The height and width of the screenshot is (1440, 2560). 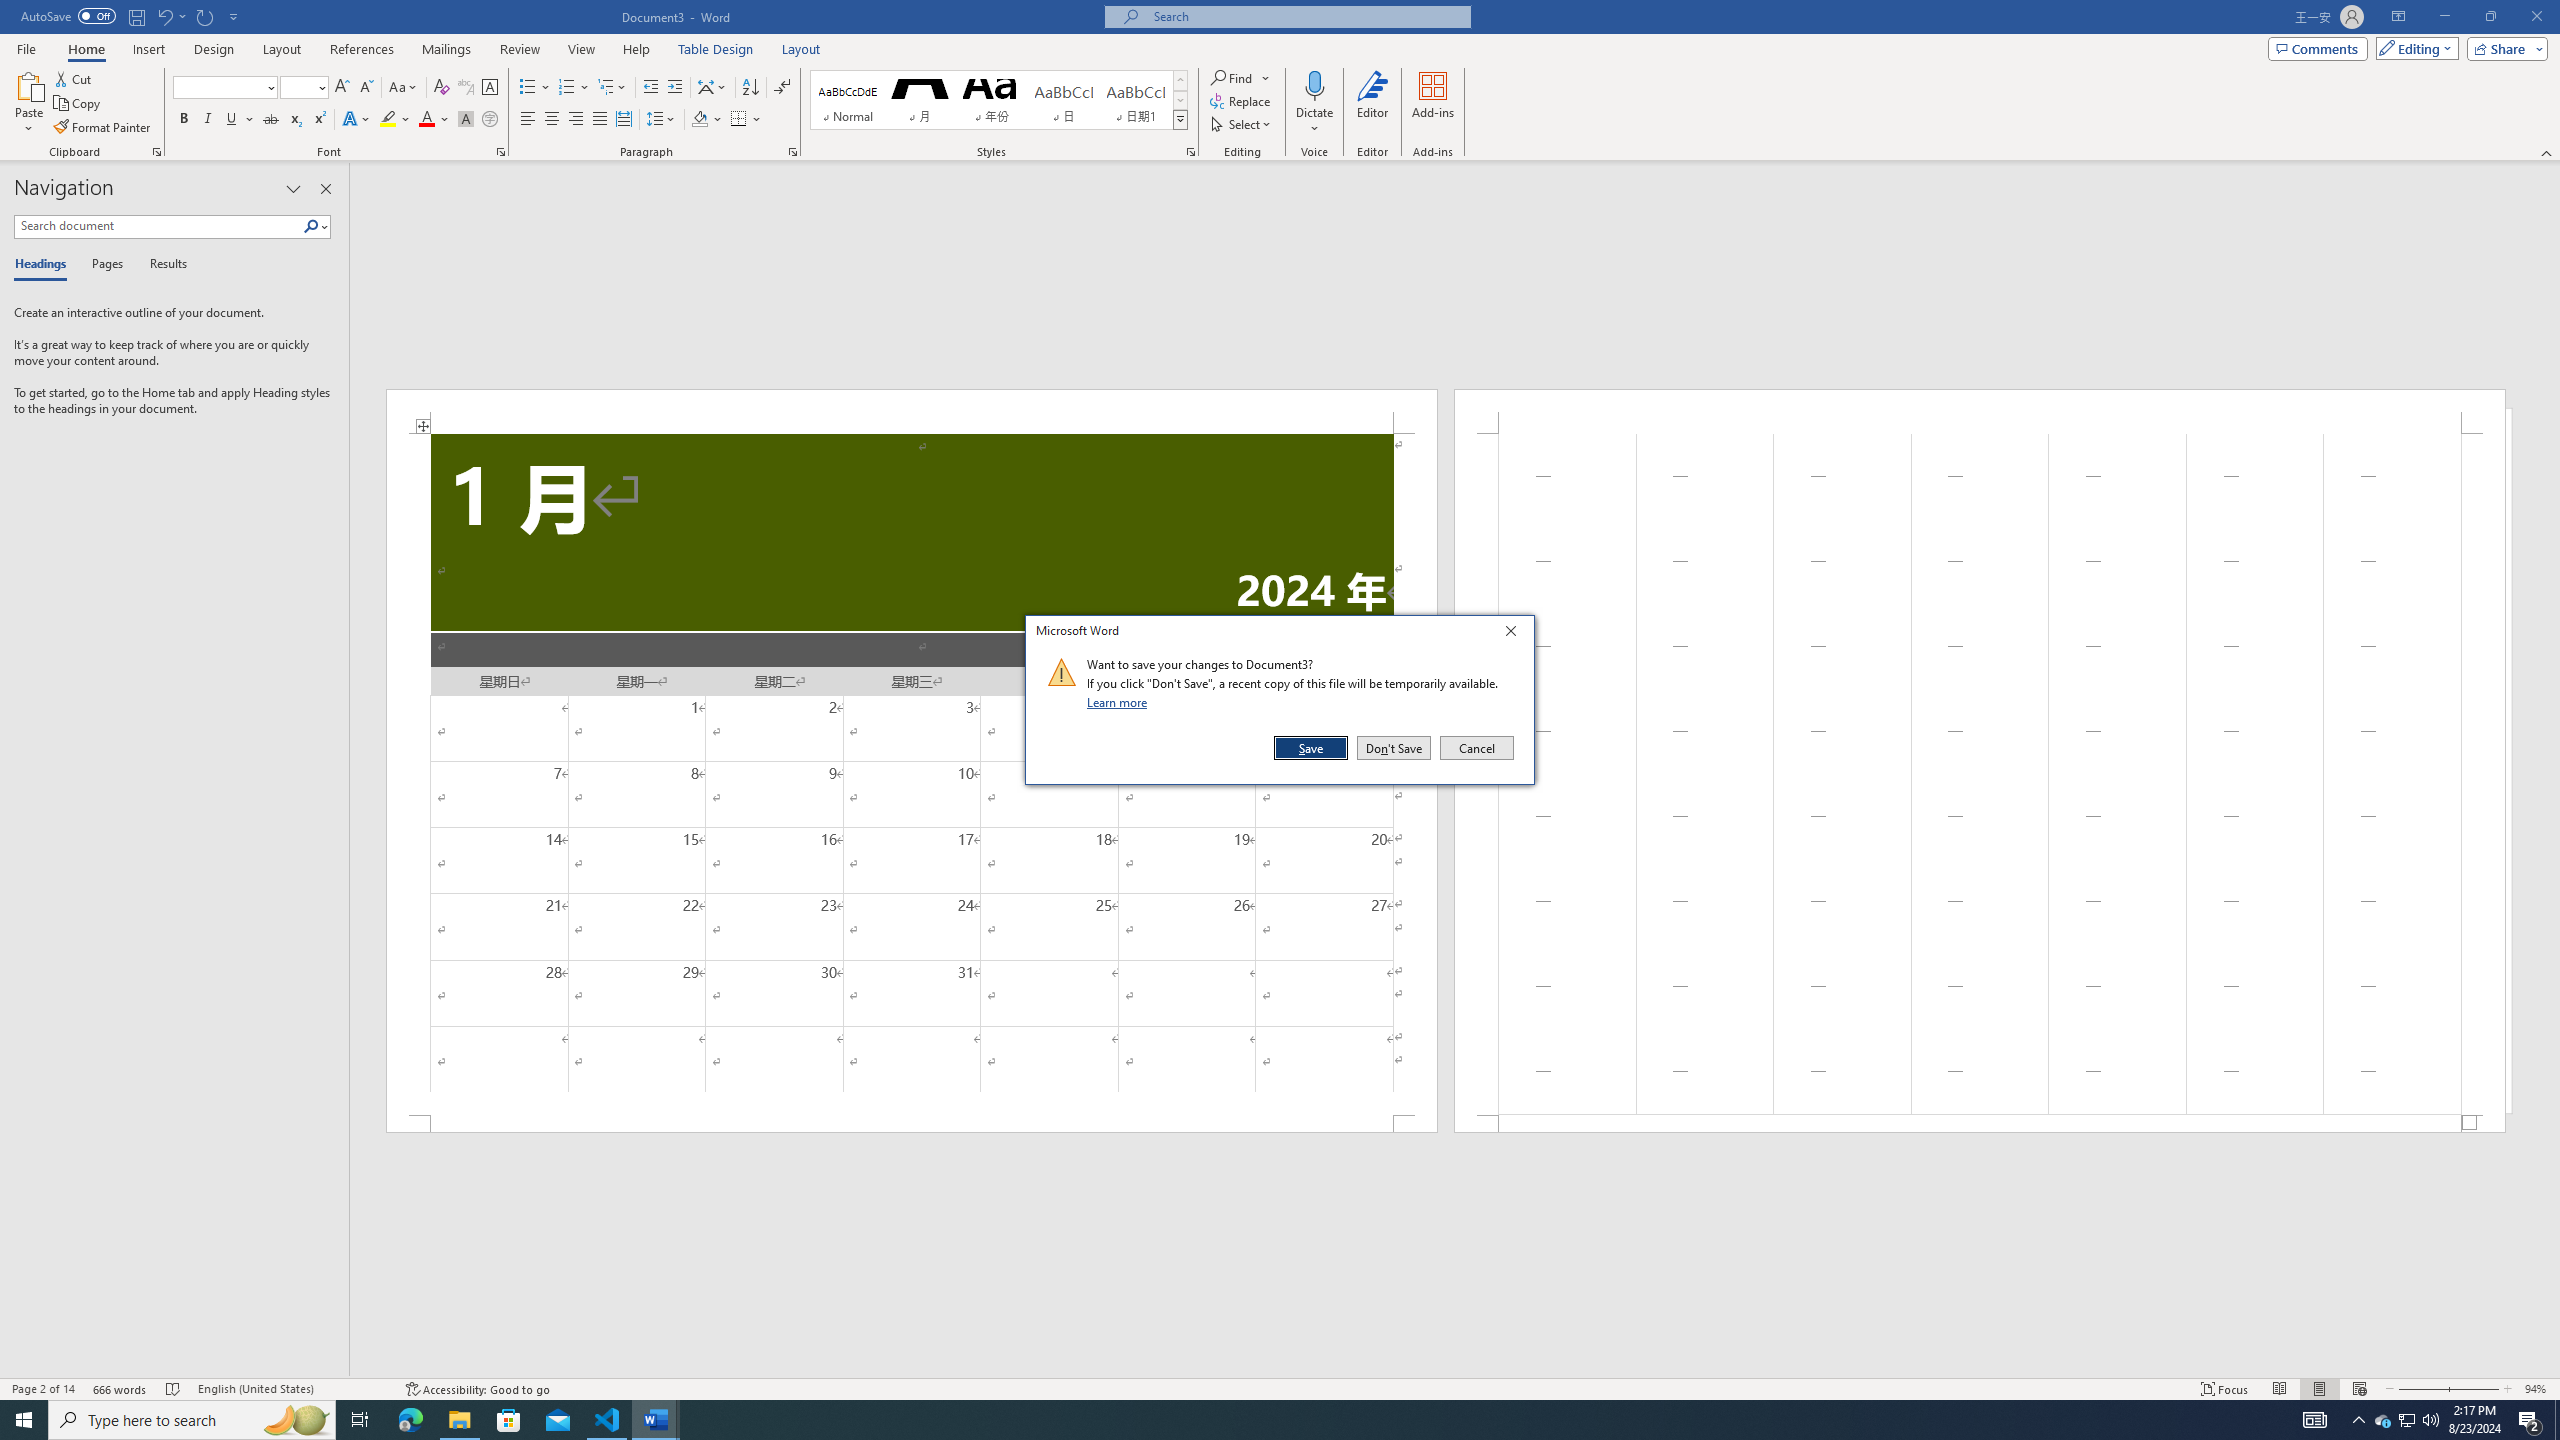 What do you see at coordinates (218, 86) in the screenshot?
I see `Font` at bounding box center [218, 86].